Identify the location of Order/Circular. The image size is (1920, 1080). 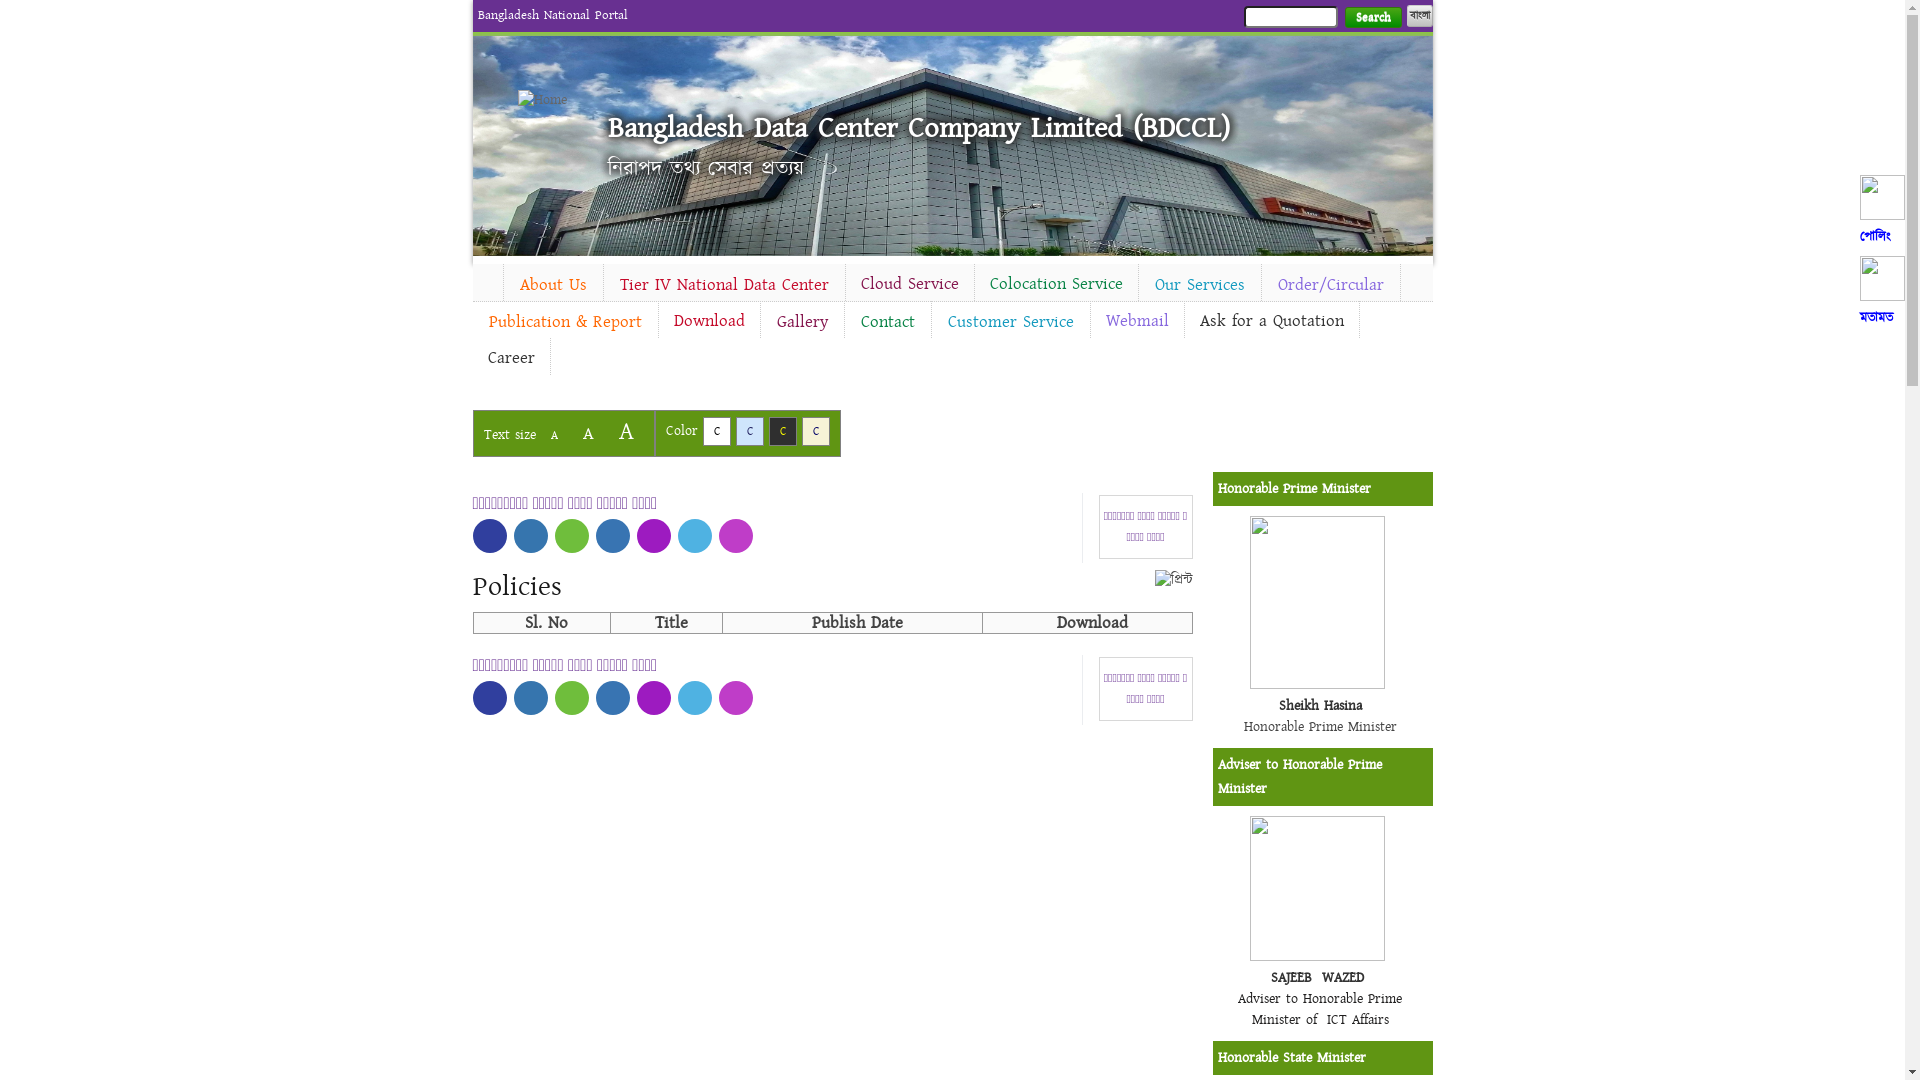
(1331, 285).